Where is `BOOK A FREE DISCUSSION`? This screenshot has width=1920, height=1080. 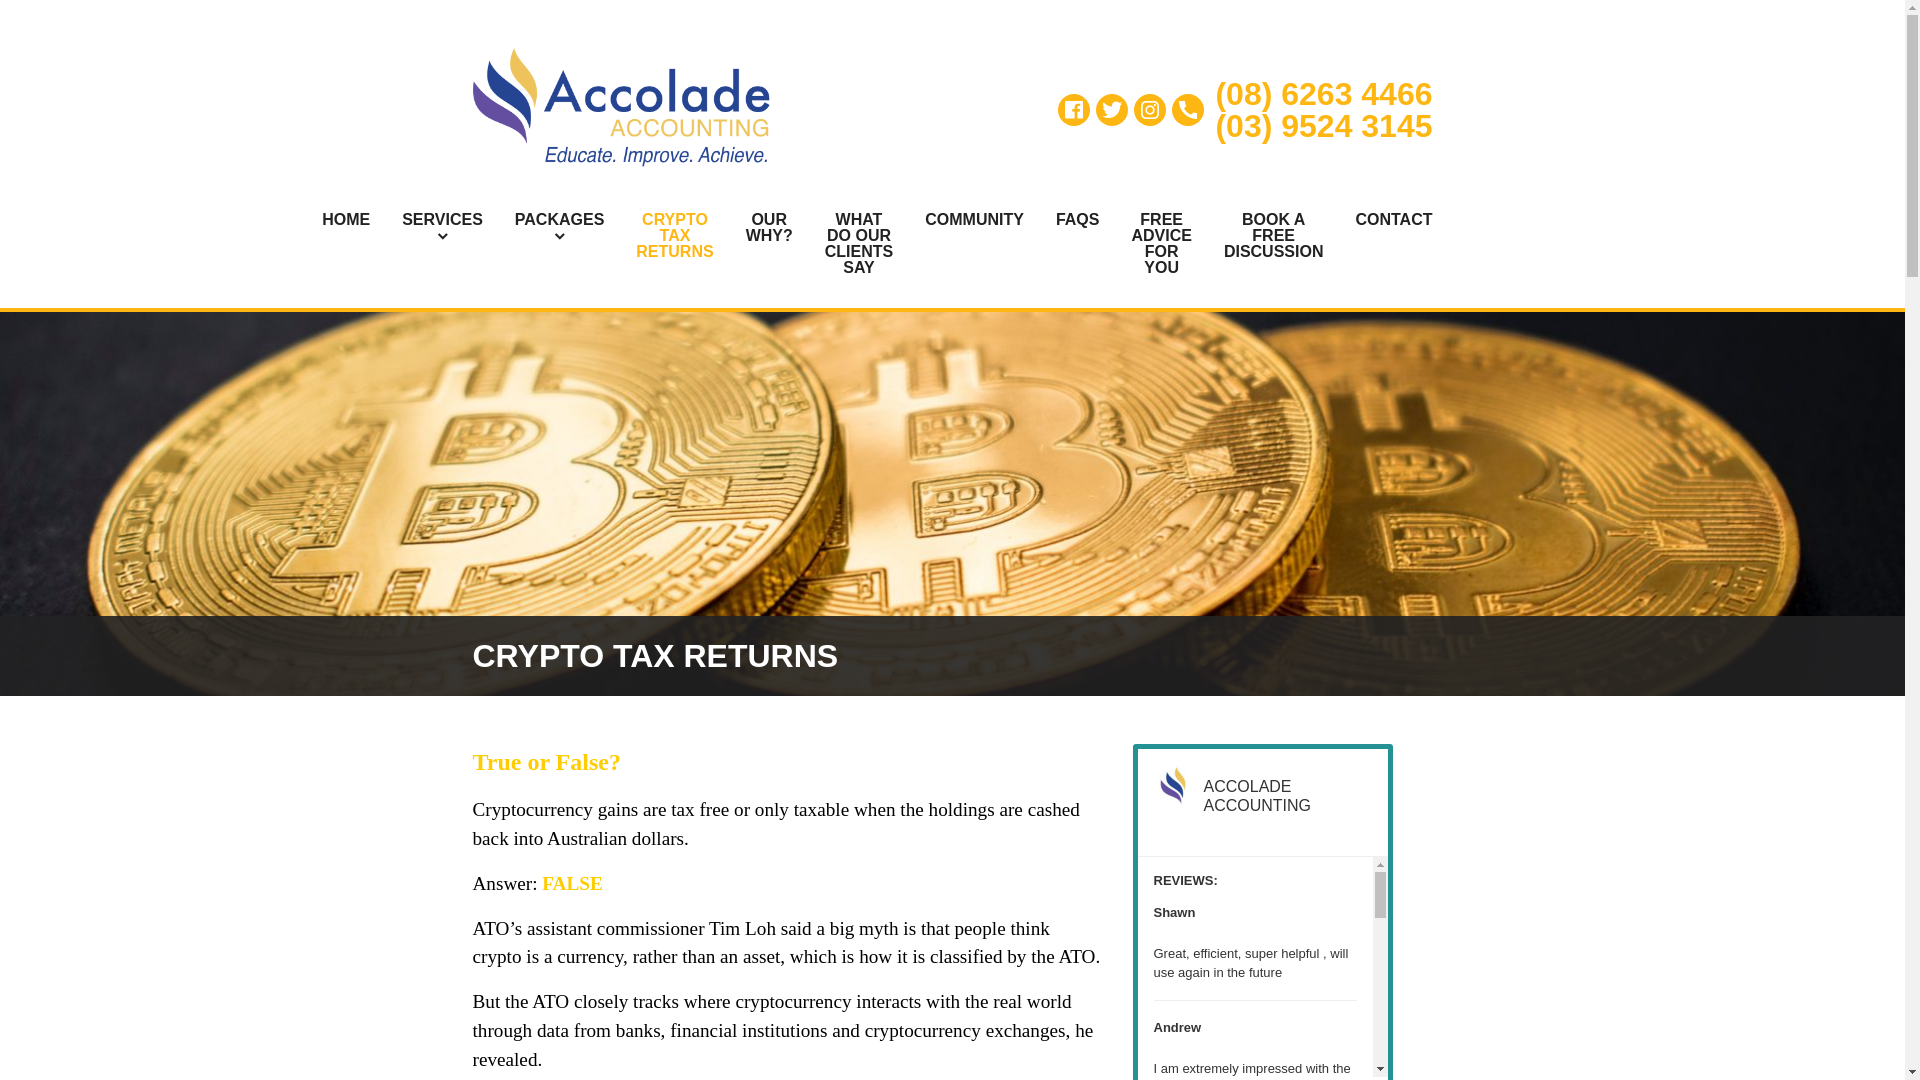 BOOK A FREE DISCUSSION is located at coordinates (1258, 236).